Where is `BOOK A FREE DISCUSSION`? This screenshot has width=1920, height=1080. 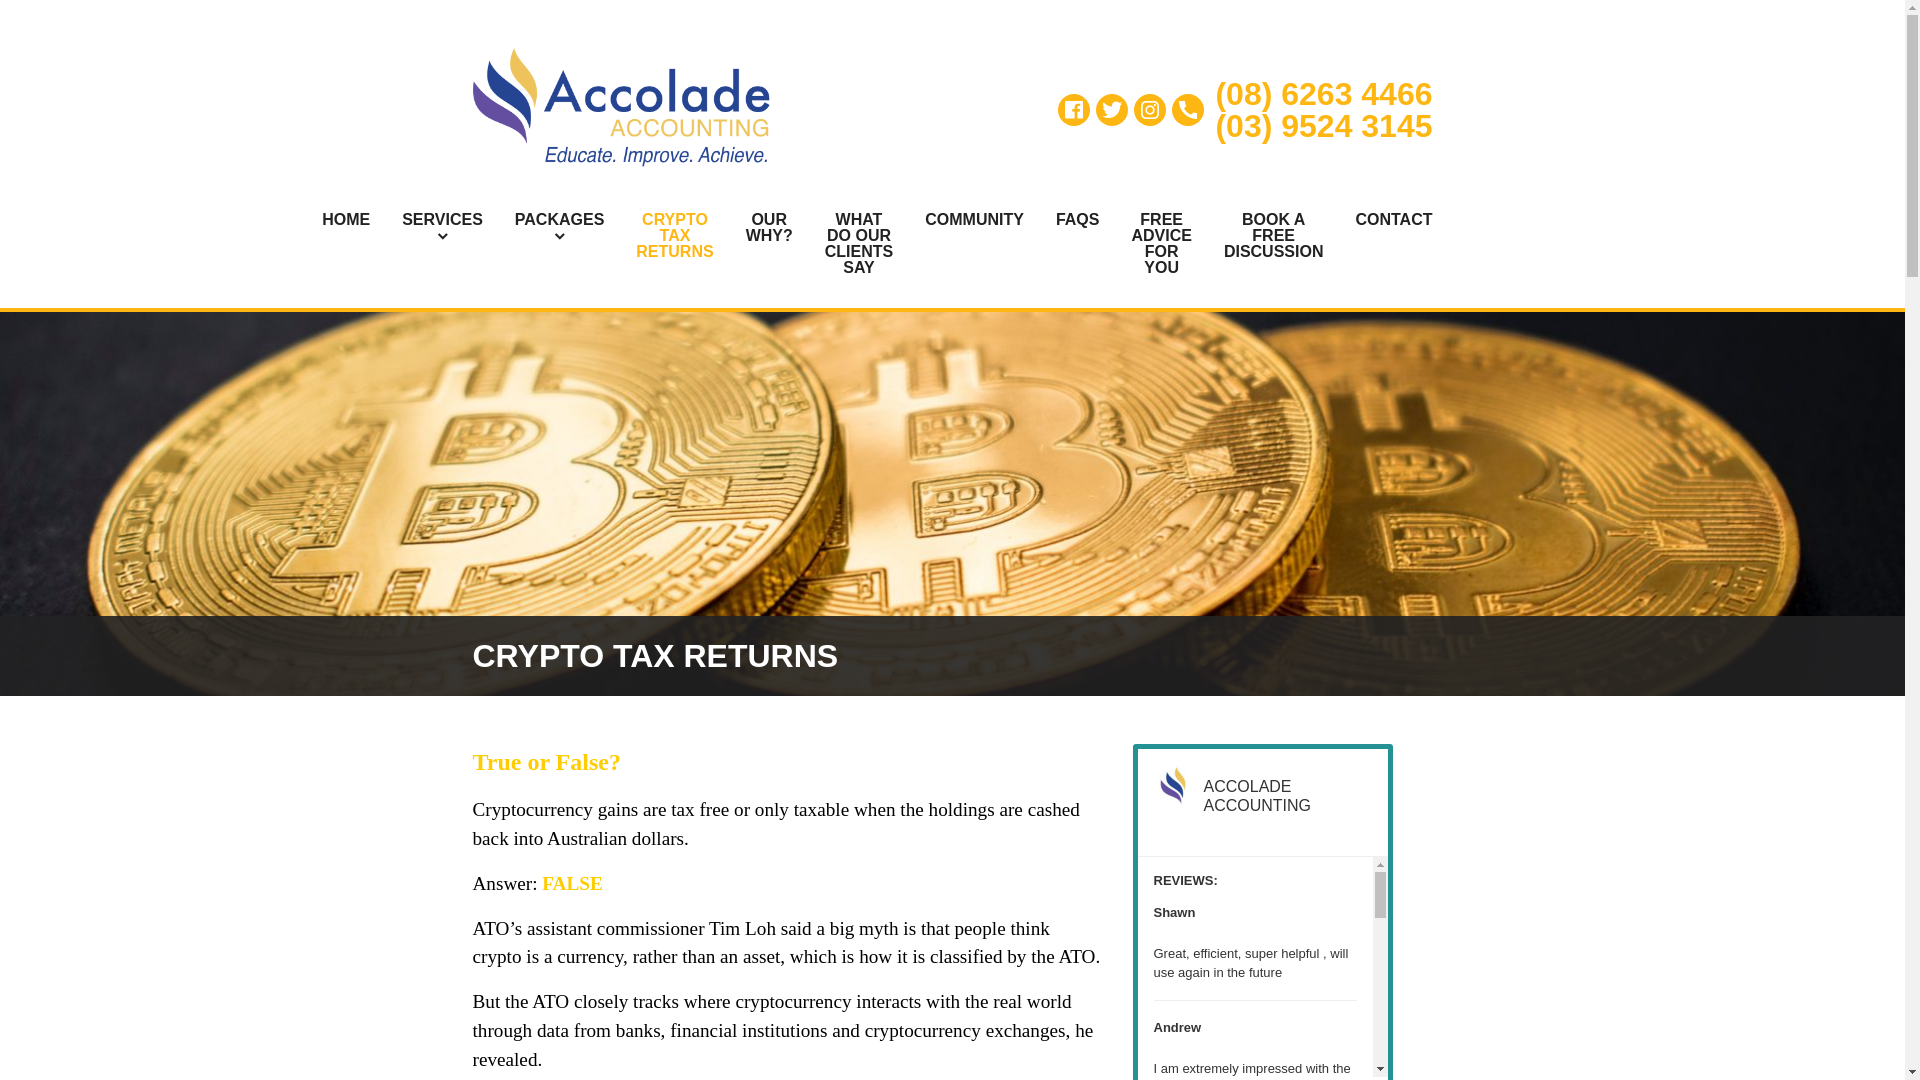 BOOK A FREE DISCUSSION is located at coordinates (1258, 236).